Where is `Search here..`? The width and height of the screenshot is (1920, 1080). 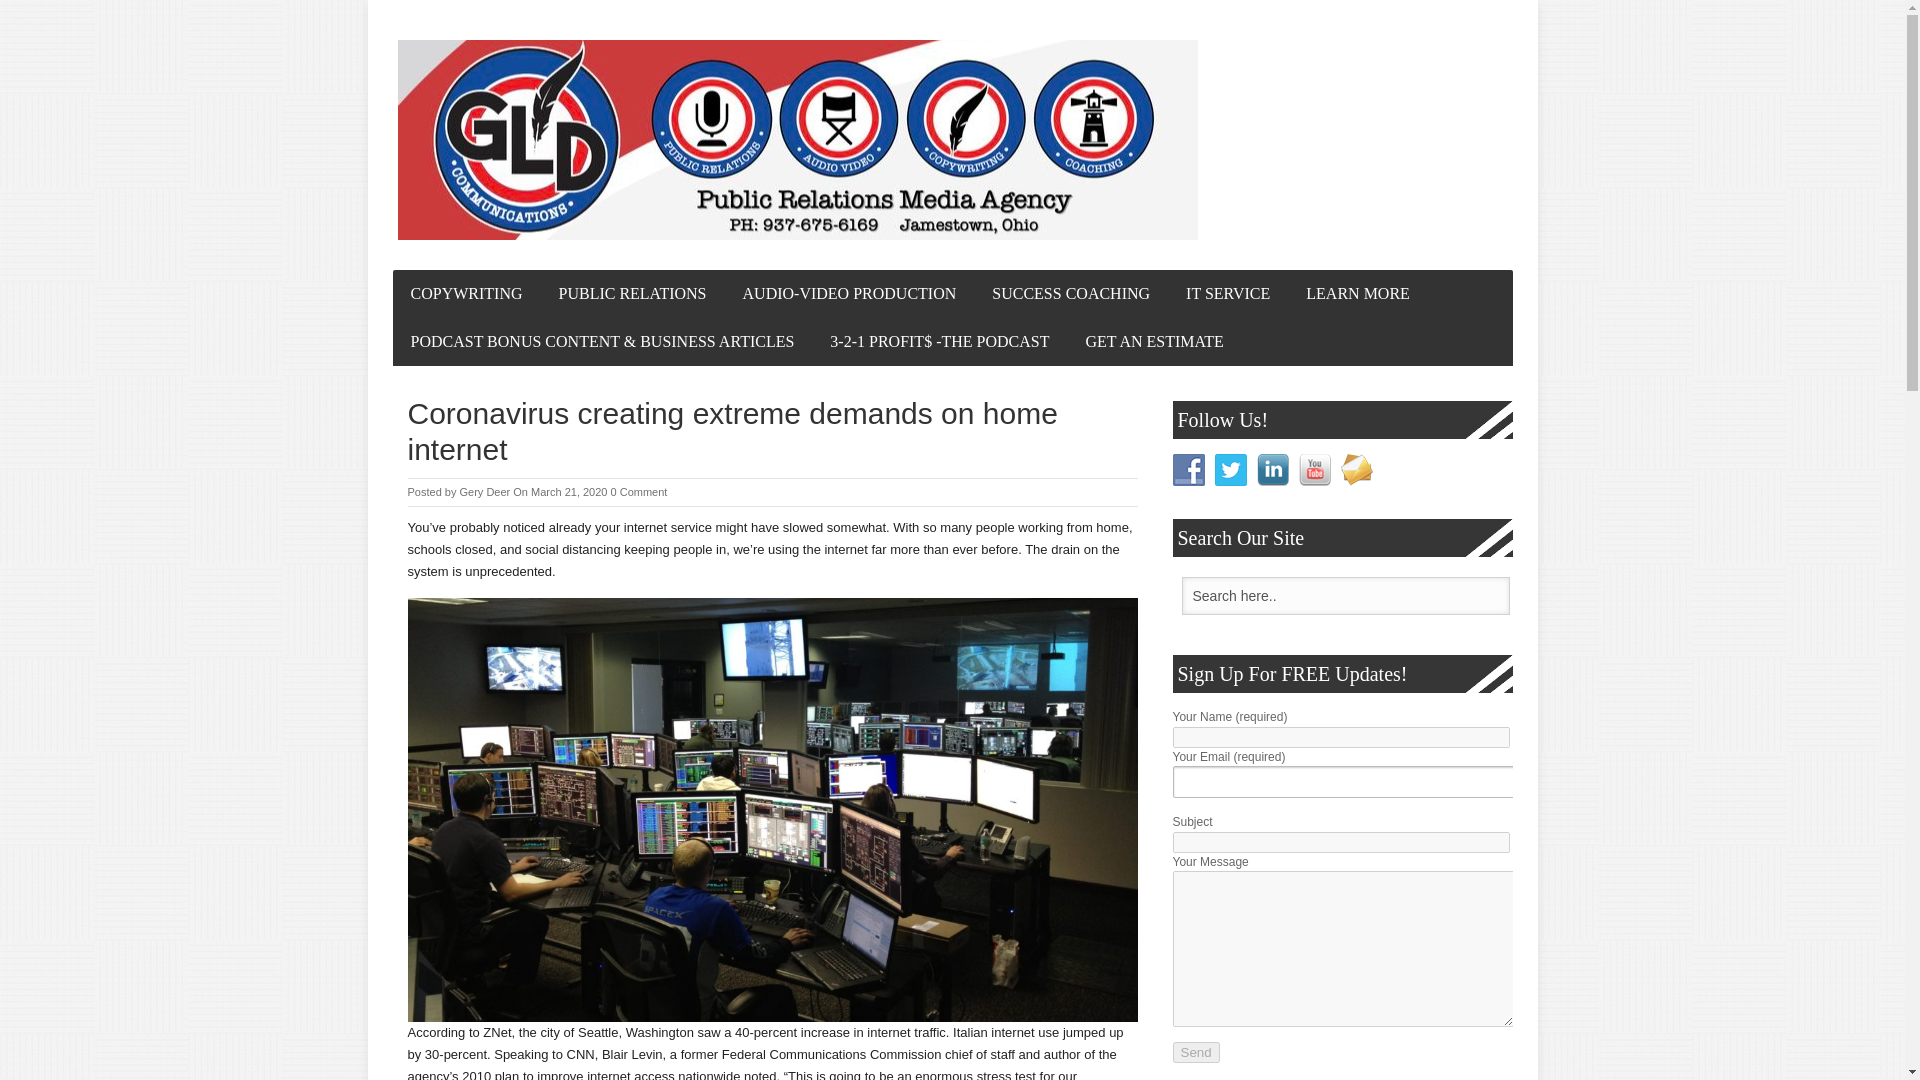
Search here.. is located at coordinates (1346, 595).